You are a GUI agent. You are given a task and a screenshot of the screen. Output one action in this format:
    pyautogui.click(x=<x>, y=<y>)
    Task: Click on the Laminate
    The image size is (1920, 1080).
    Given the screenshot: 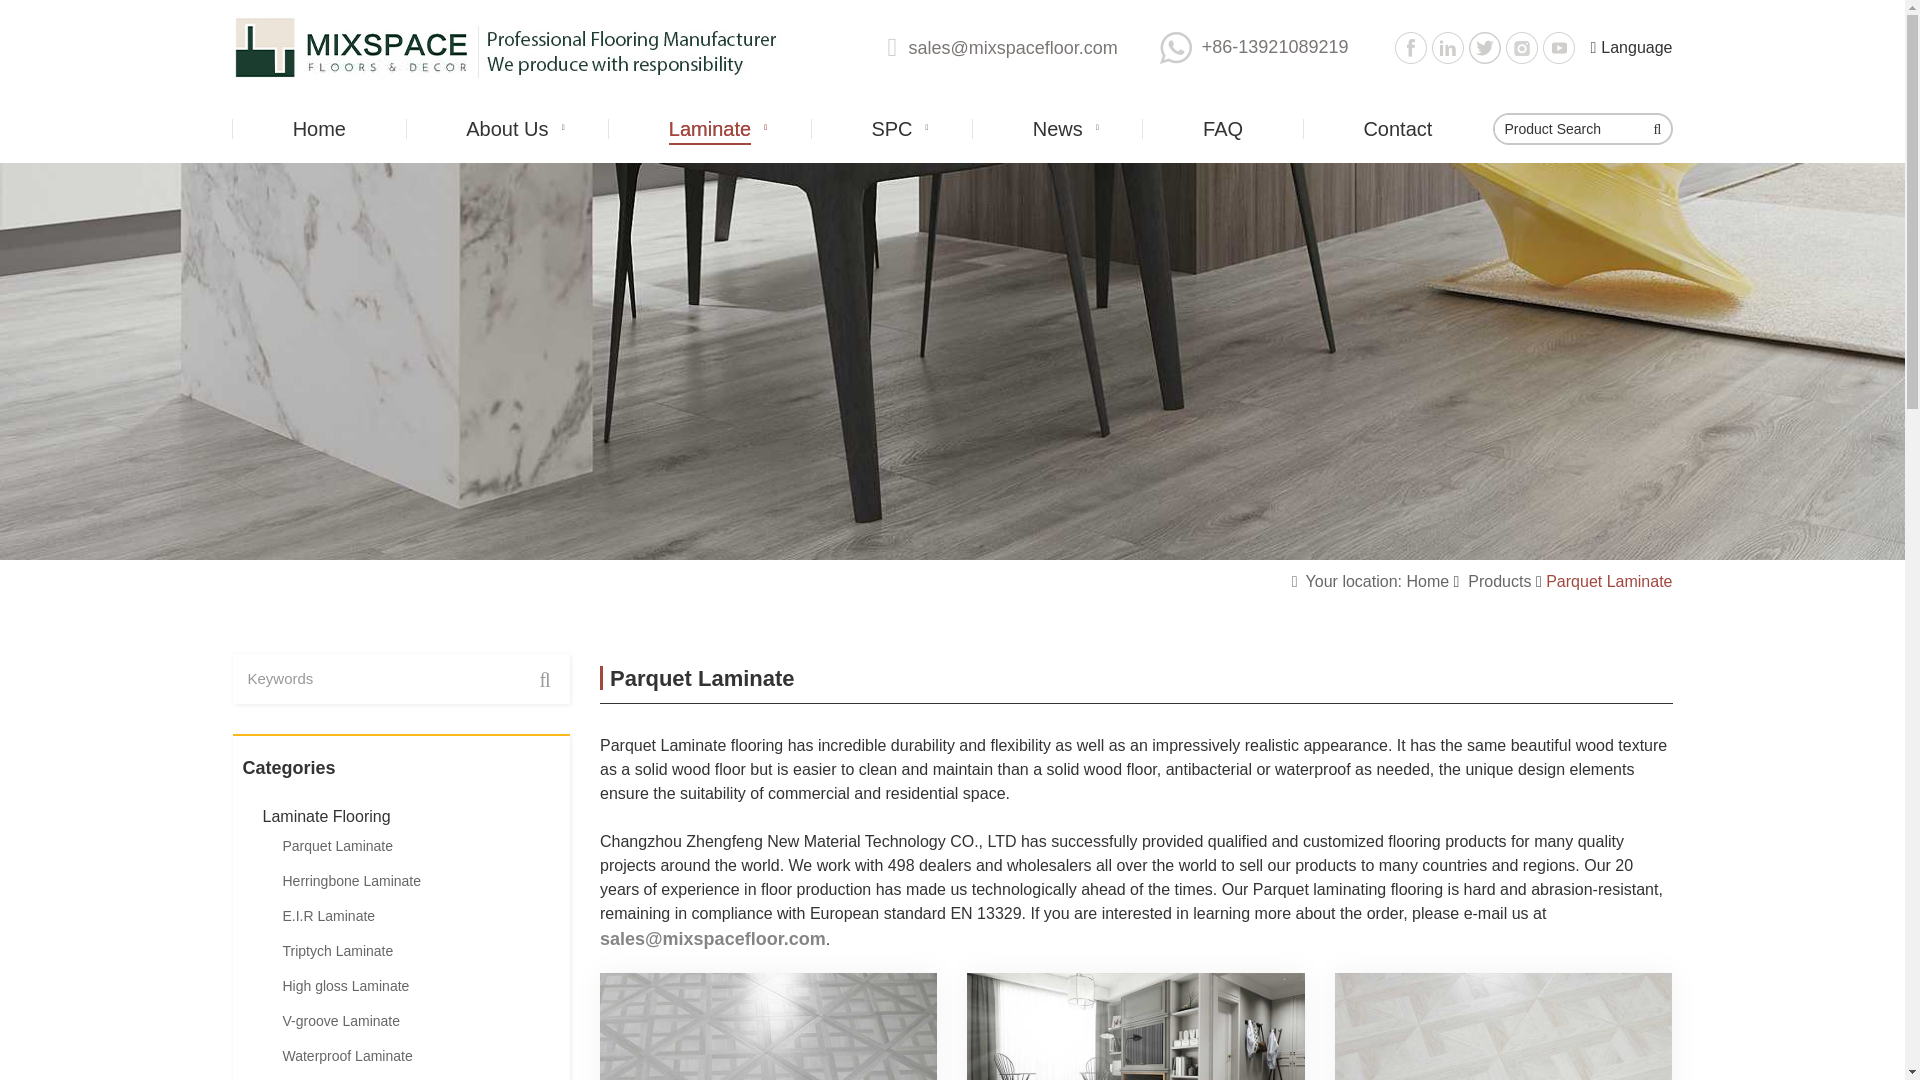 What is the action you would take?
    pyautogui.click(x=709, y=128)
    